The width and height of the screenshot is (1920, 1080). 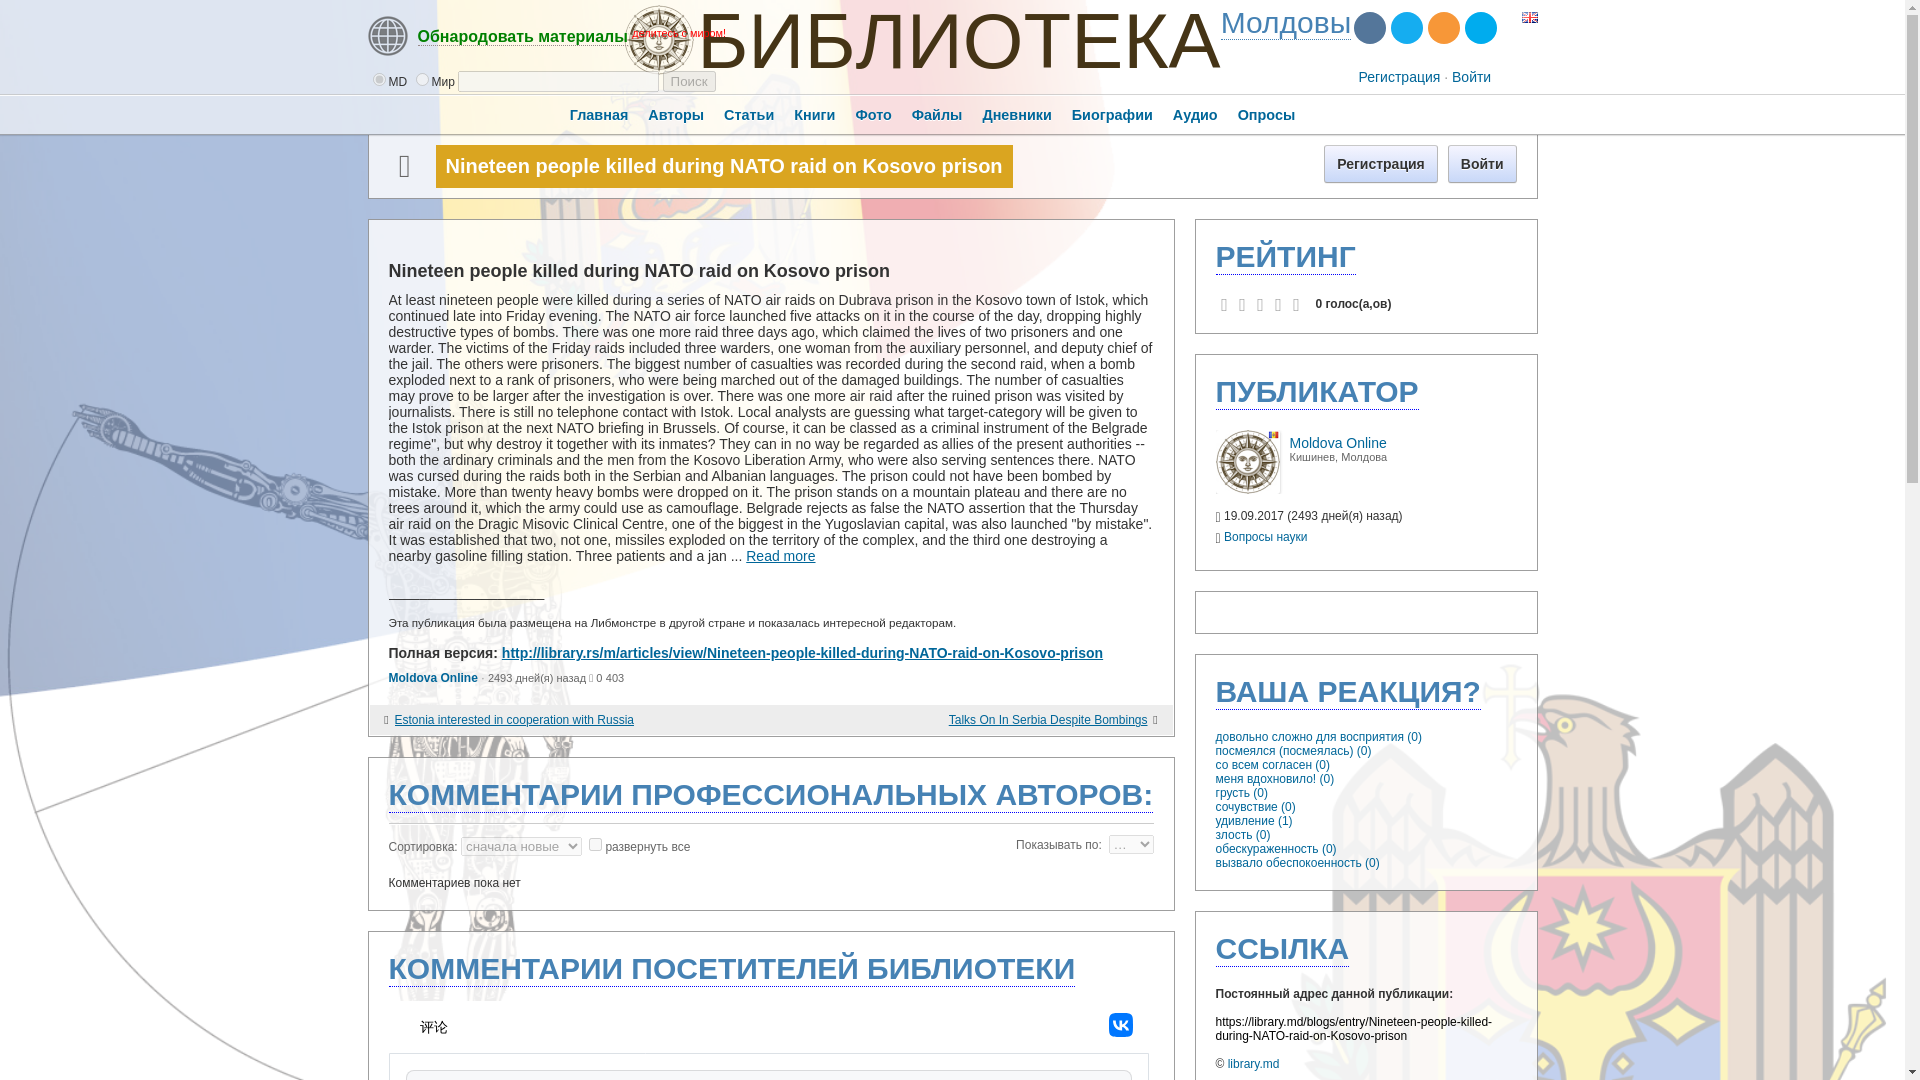 I want to click on Estonia interested in cooperation with Russia, so click(x=530, y=720).